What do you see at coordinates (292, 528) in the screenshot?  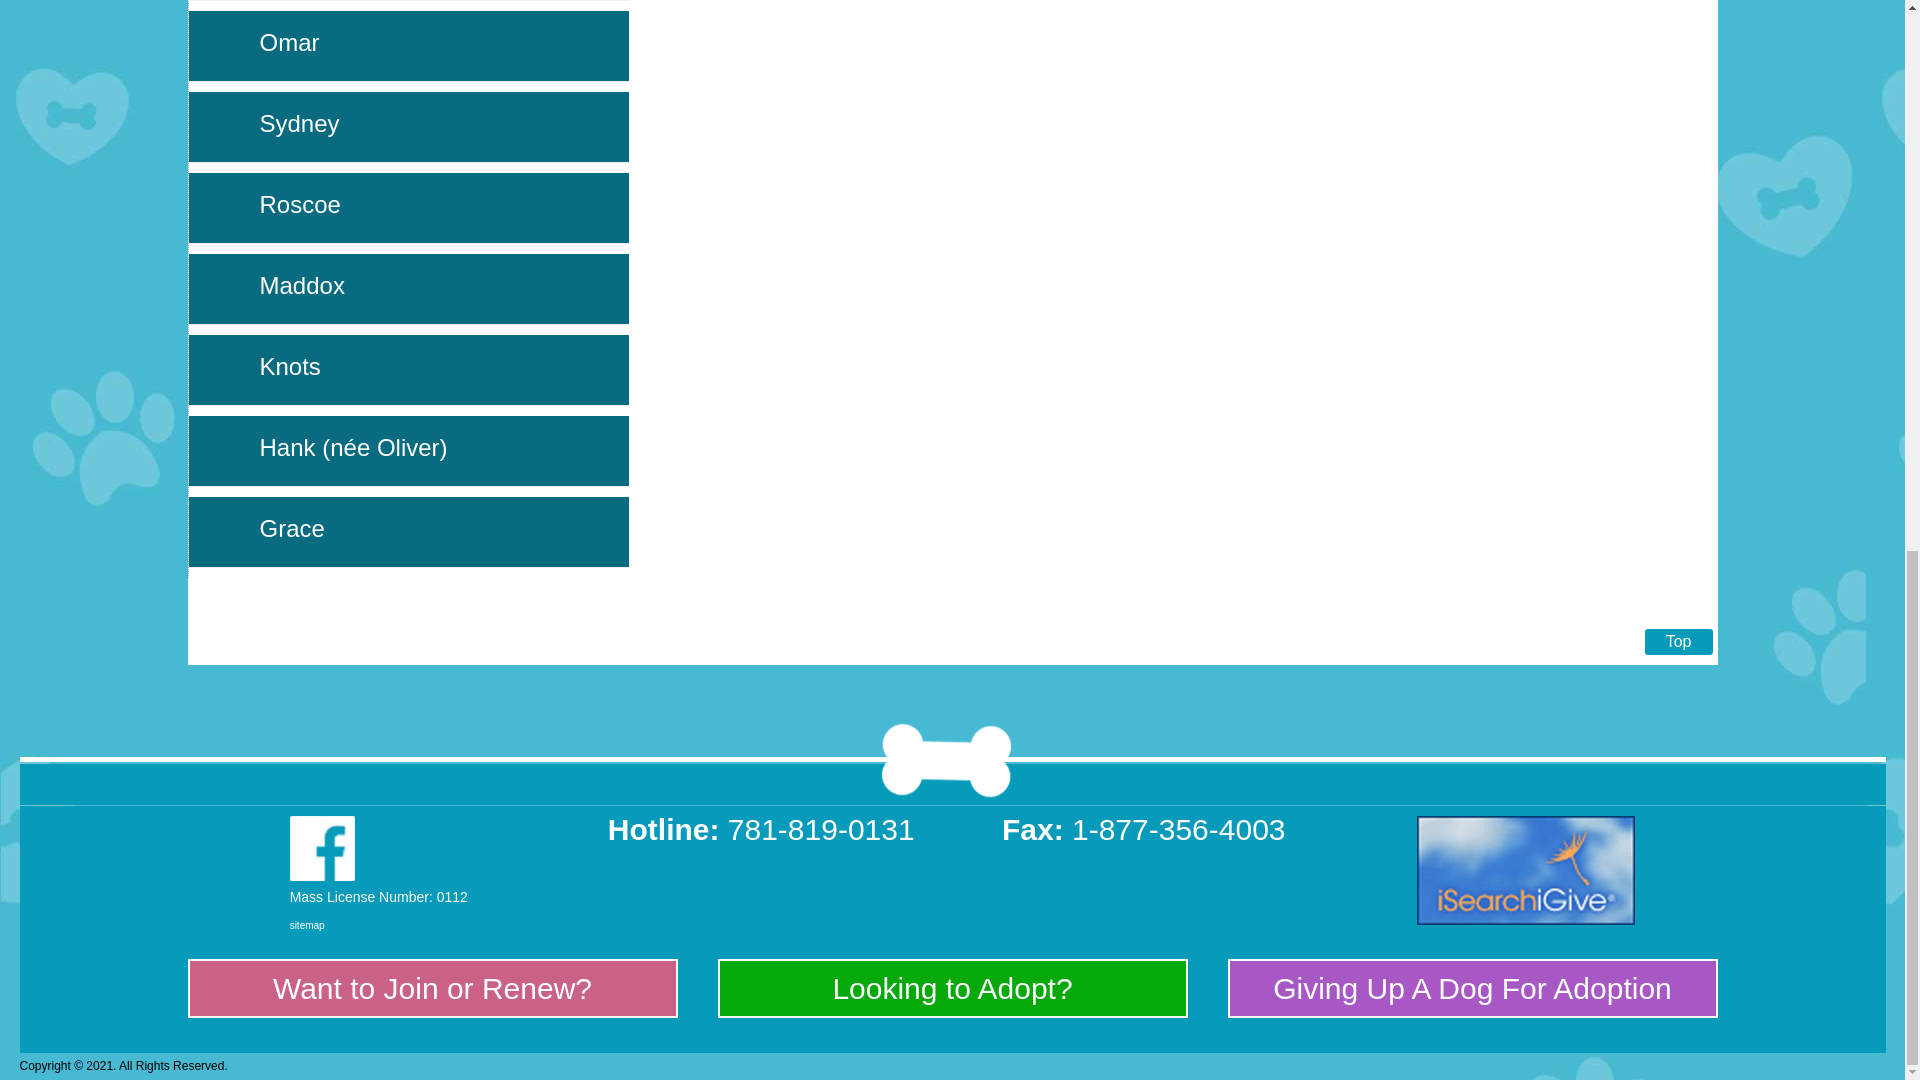 I see `Grace` at bounding box center [292, 528].